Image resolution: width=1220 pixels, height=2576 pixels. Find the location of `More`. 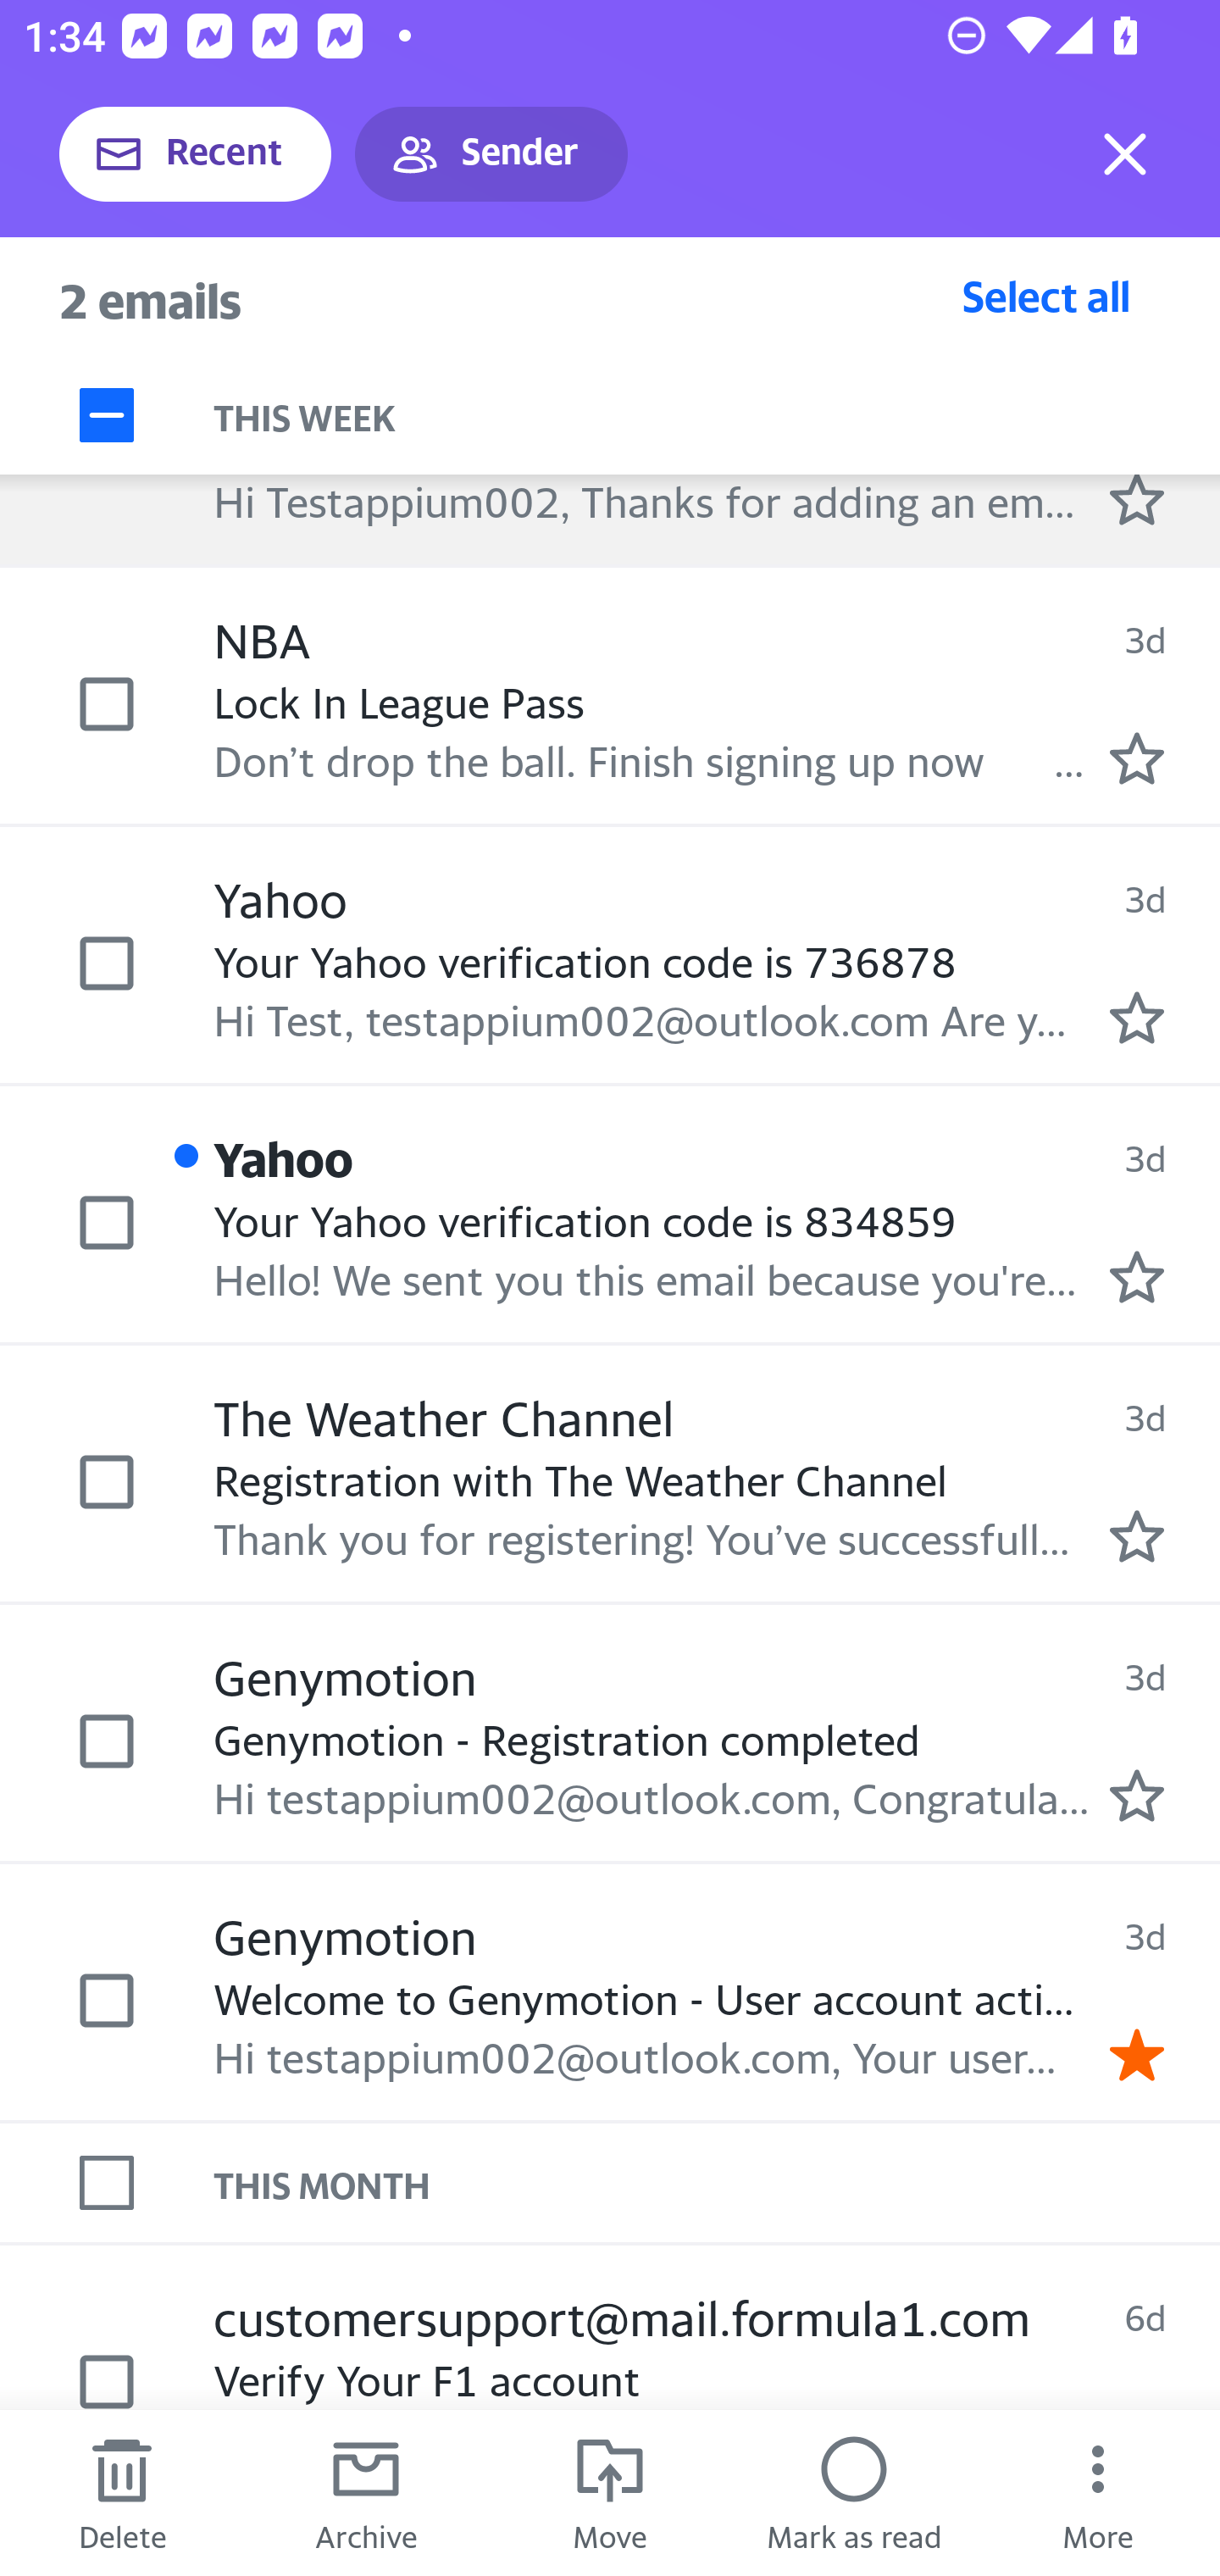

More is located at coordinates (1098, 2493).